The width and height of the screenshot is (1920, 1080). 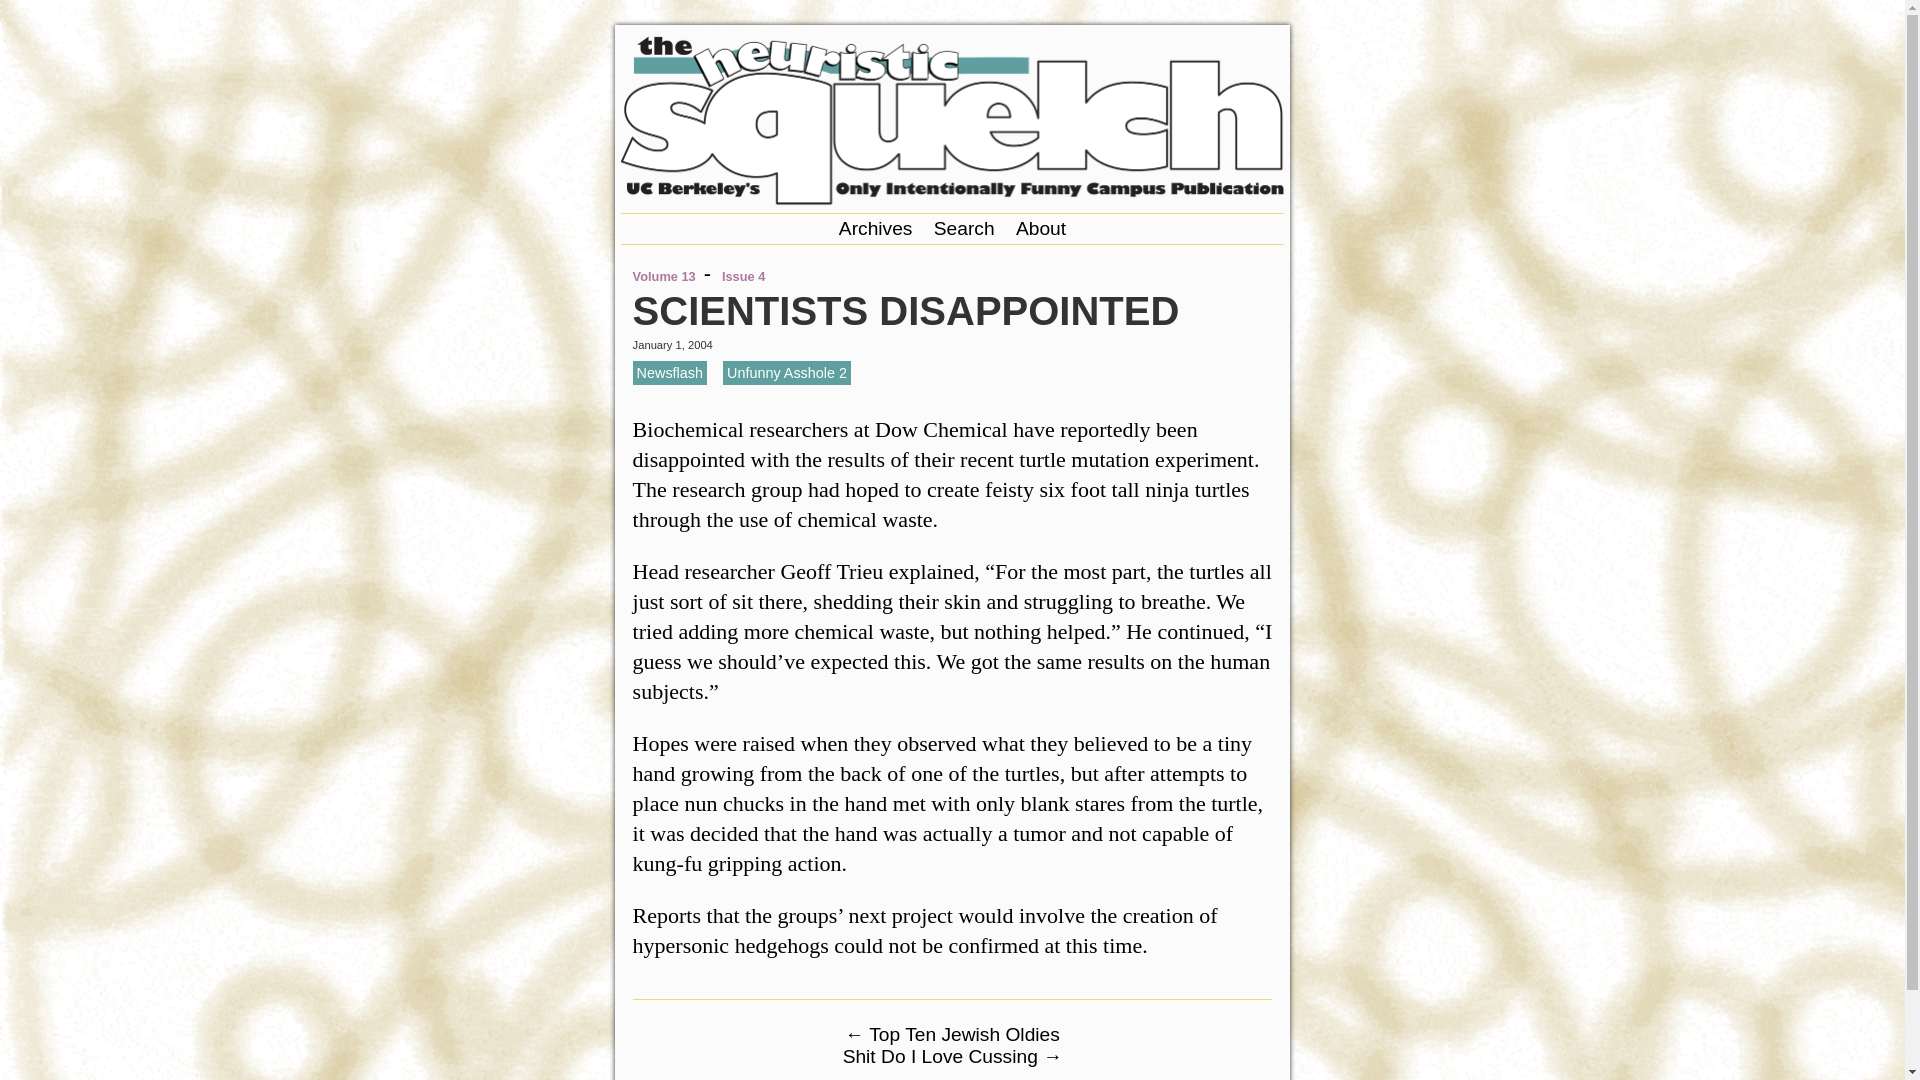 I want to click on The Heuristic Squelch, so click(x=952, y=198).